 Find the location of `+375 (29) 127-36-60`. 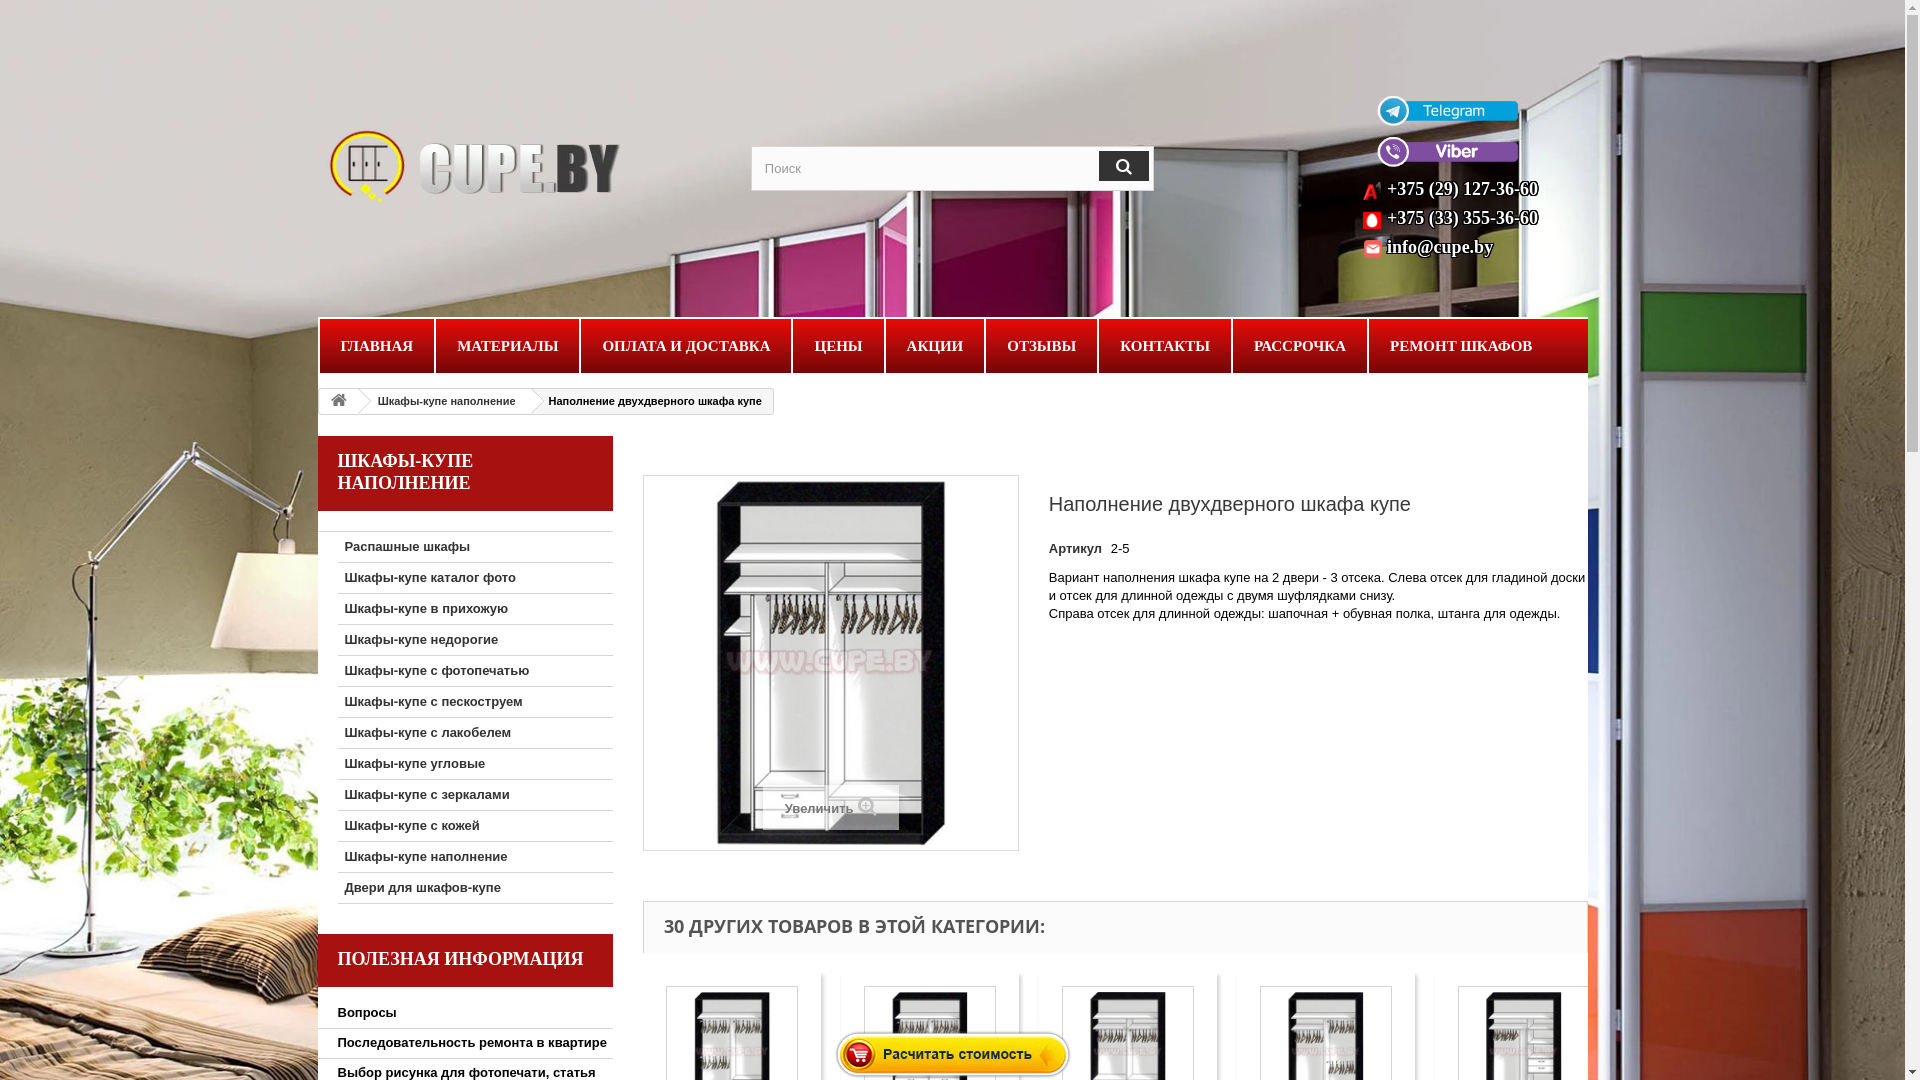

+375 (29) 127-36-60 is located at coordinates (1462, 189).